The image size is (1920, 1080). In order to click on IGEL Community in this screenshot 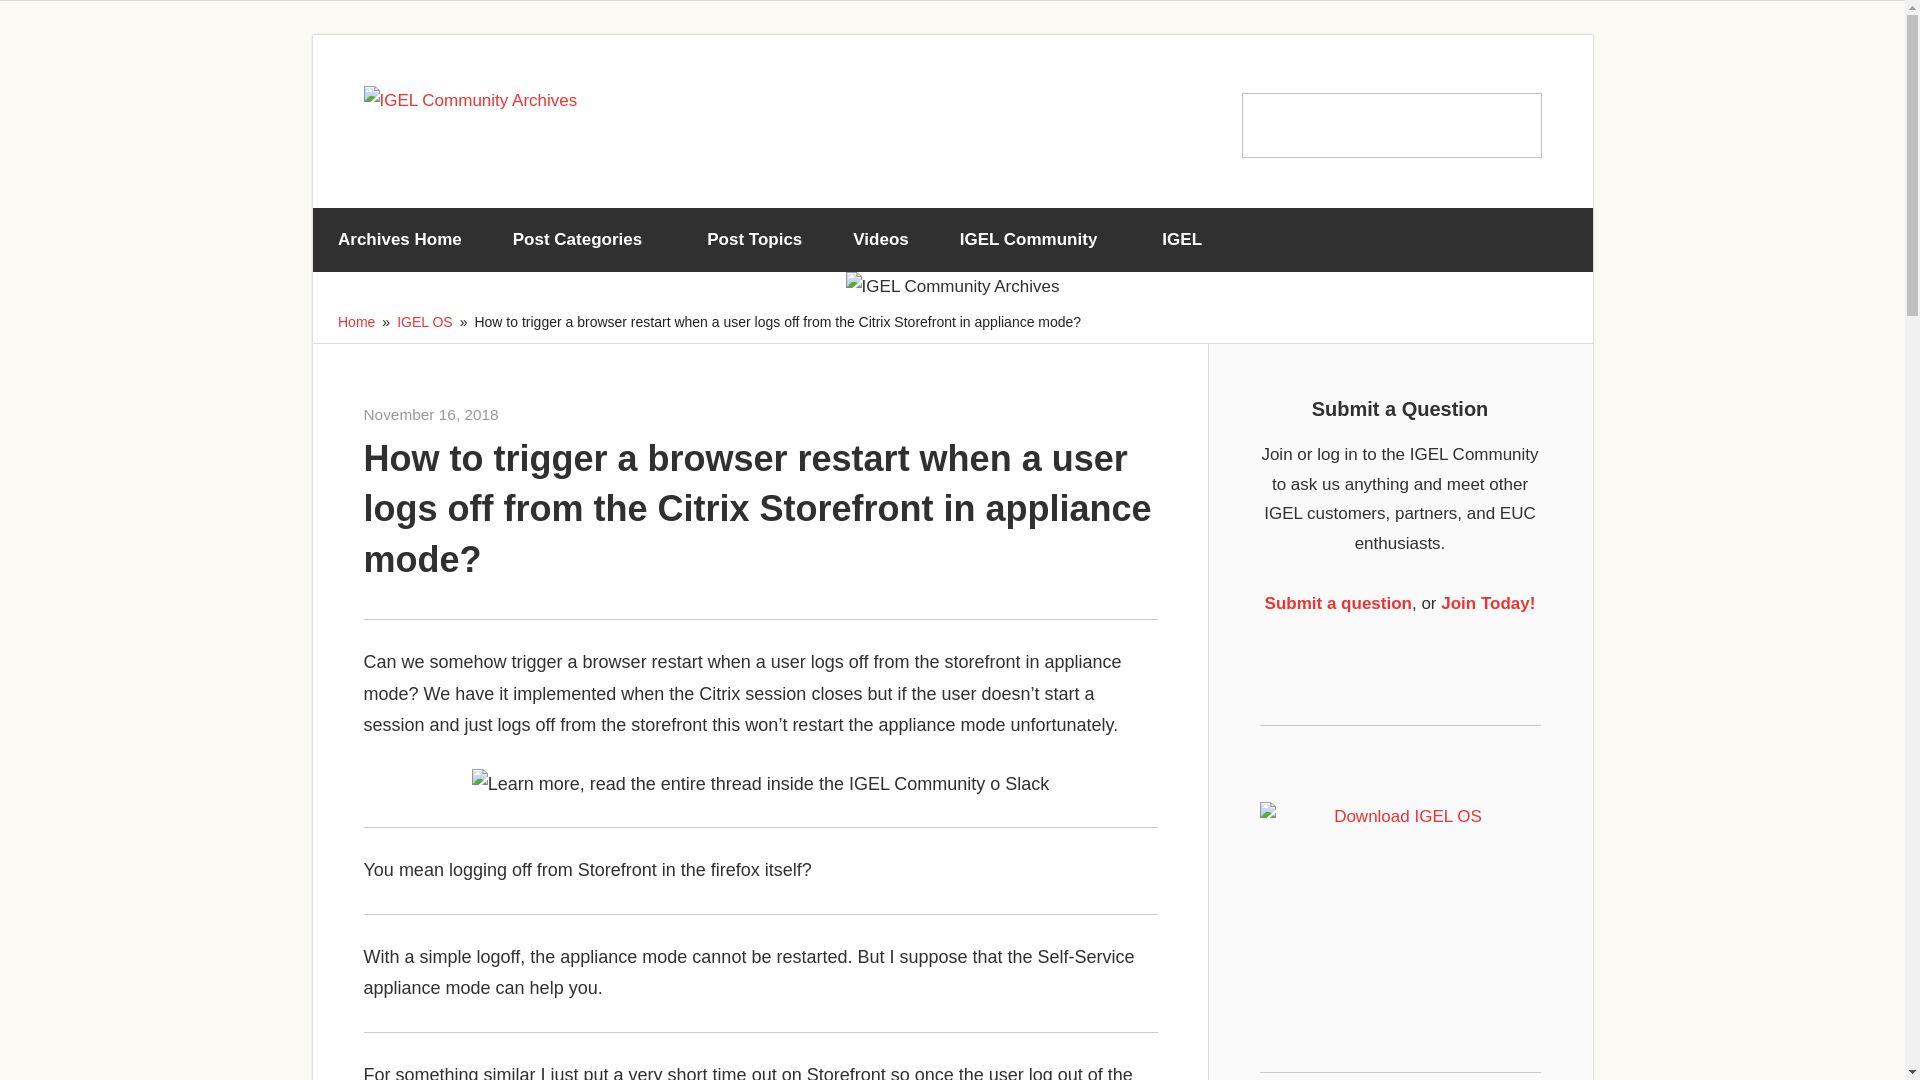, I will do `click(1034, 240)`.